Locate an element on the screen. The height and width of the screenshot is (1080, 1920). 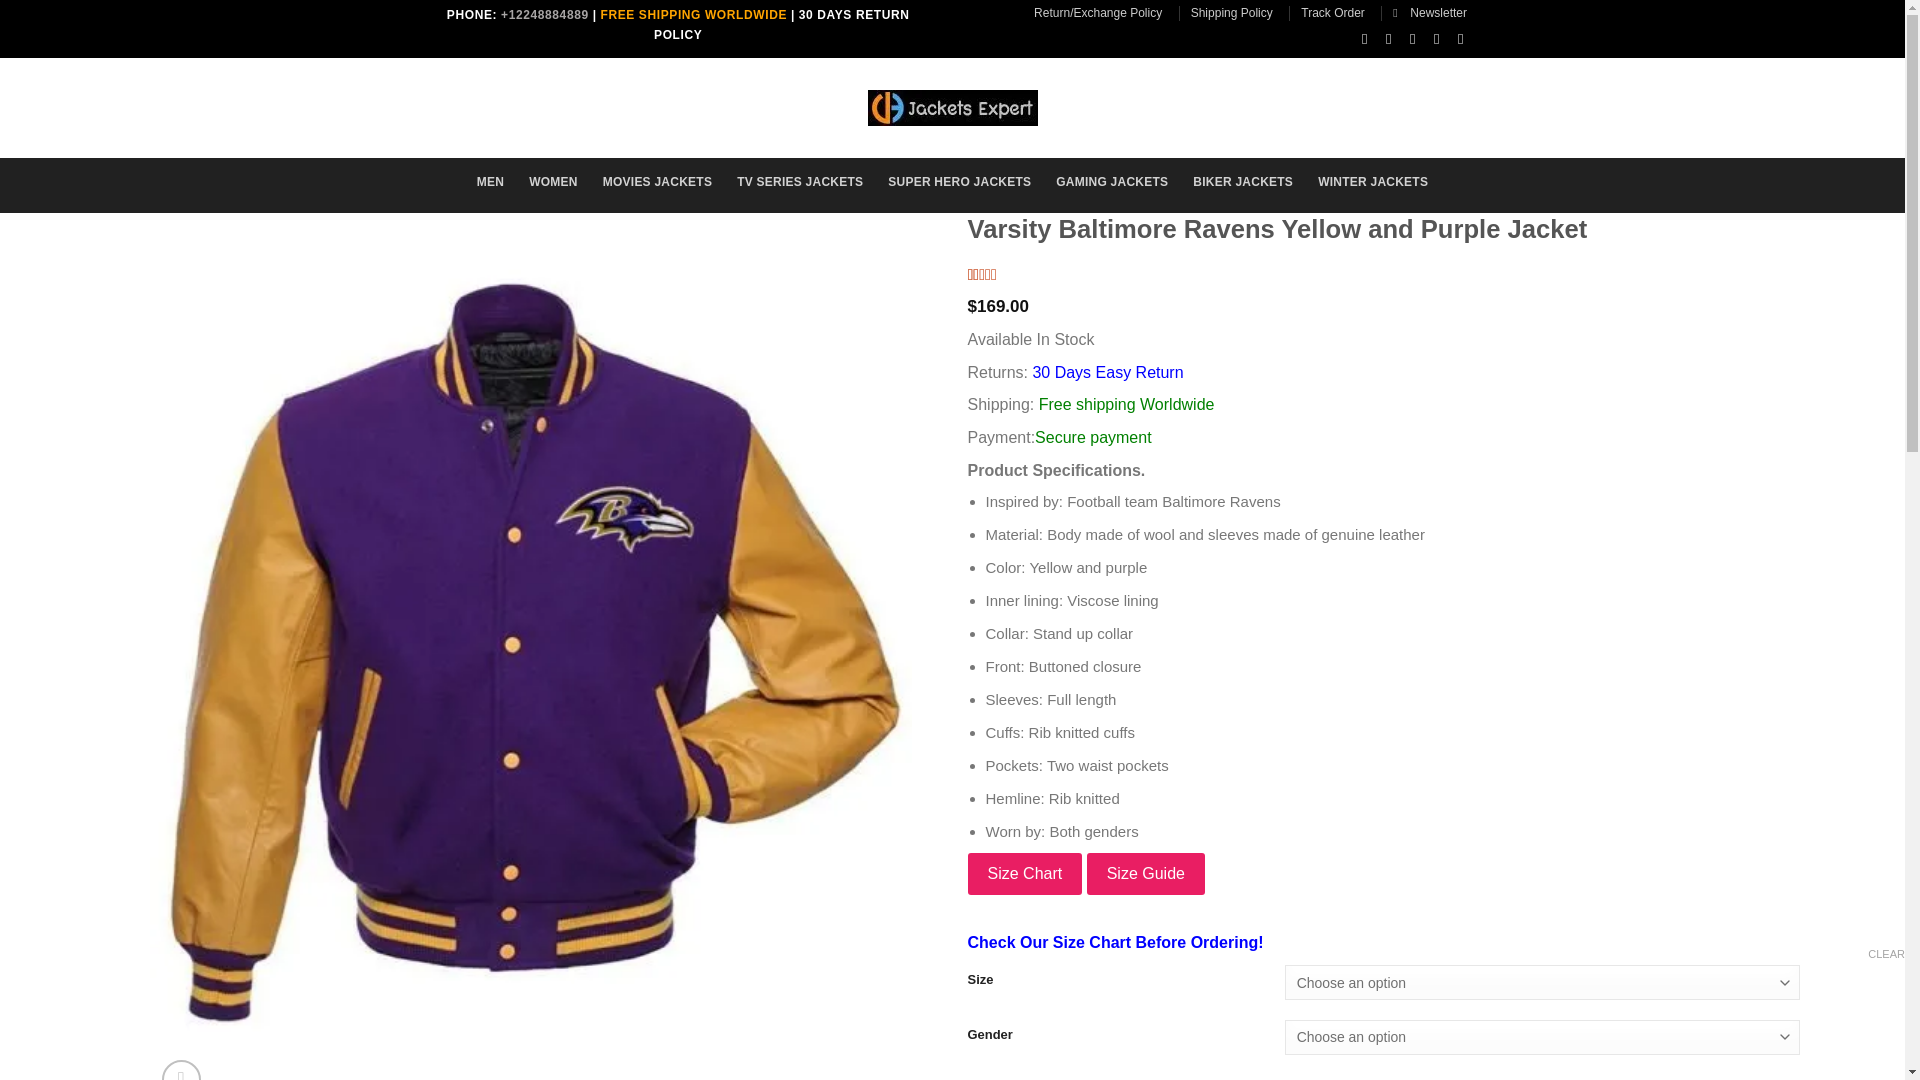
Track Order is located at coordinates (1333, 12).